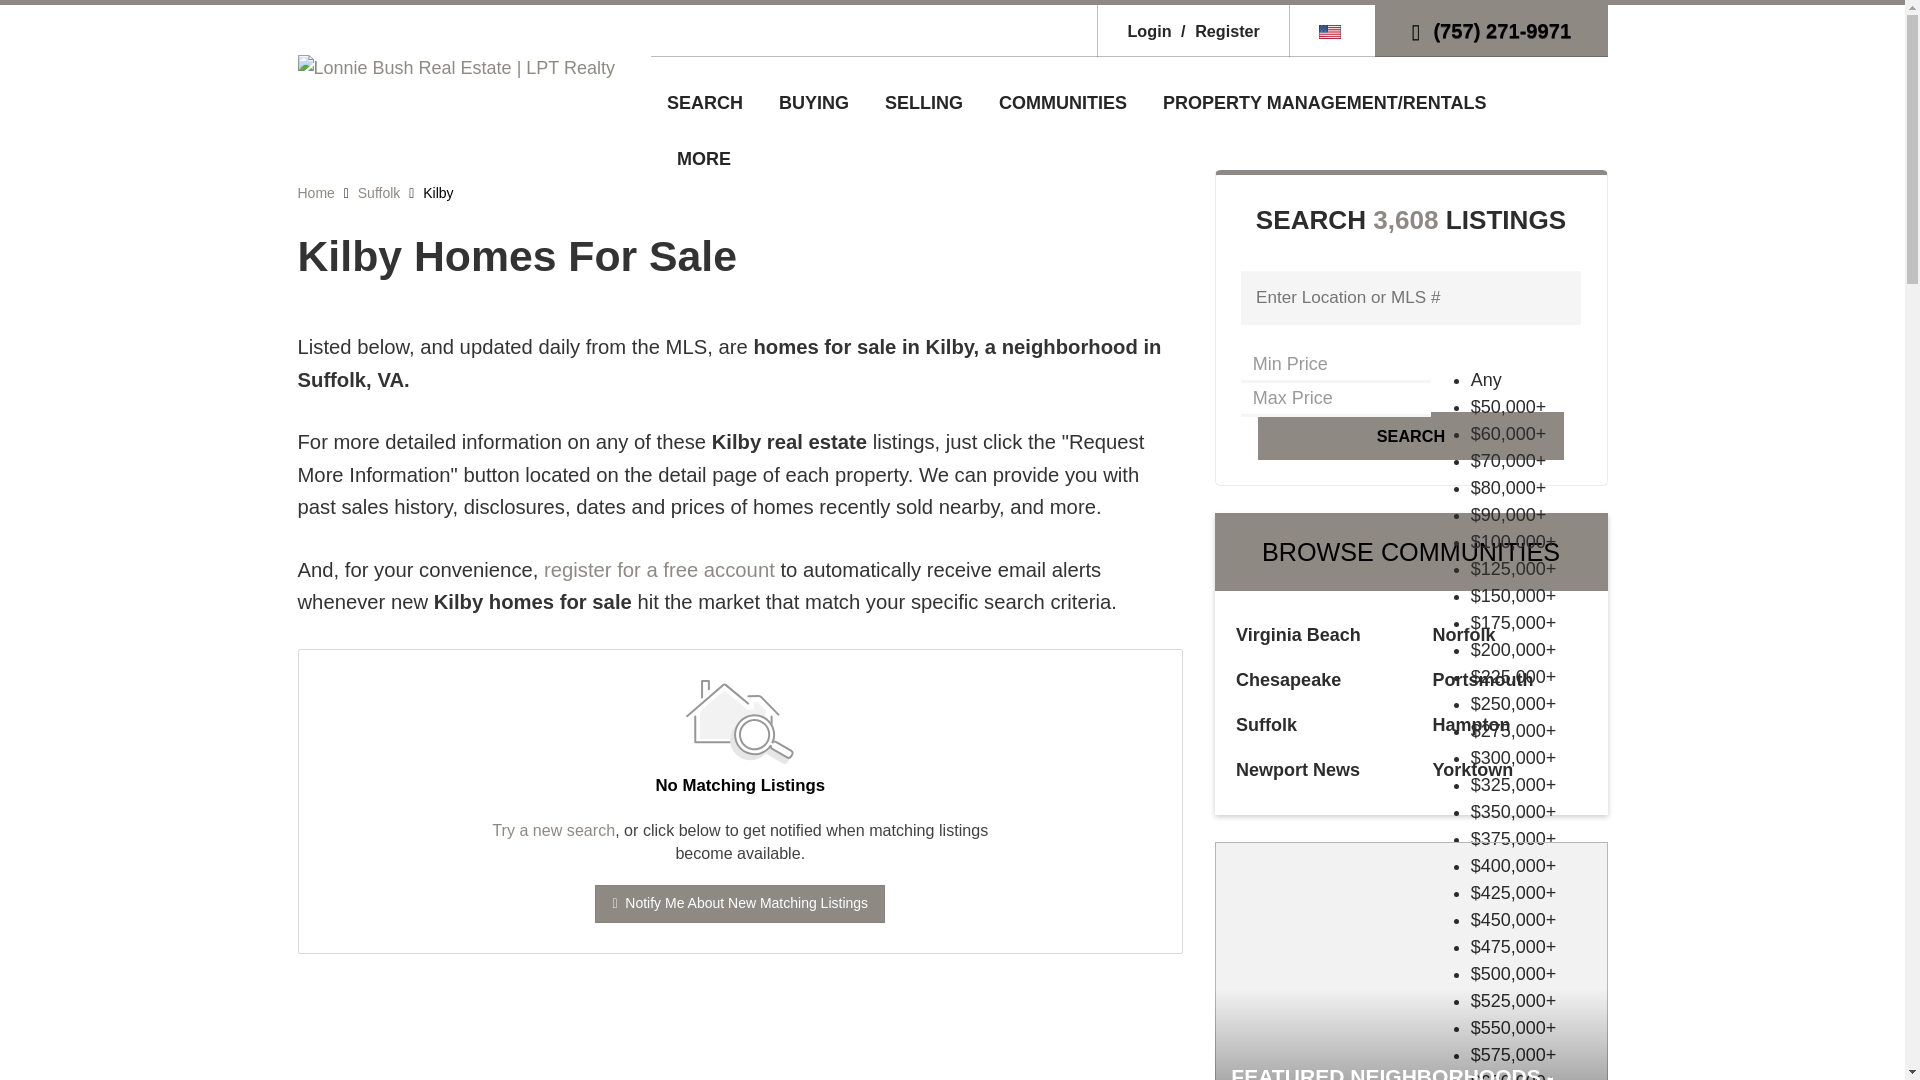 The height and width of the screenshot is (1080, 1920). Describe the element at coordinates (659, 570) in the screenshot. I see `Email Listing Alerts` at that location.